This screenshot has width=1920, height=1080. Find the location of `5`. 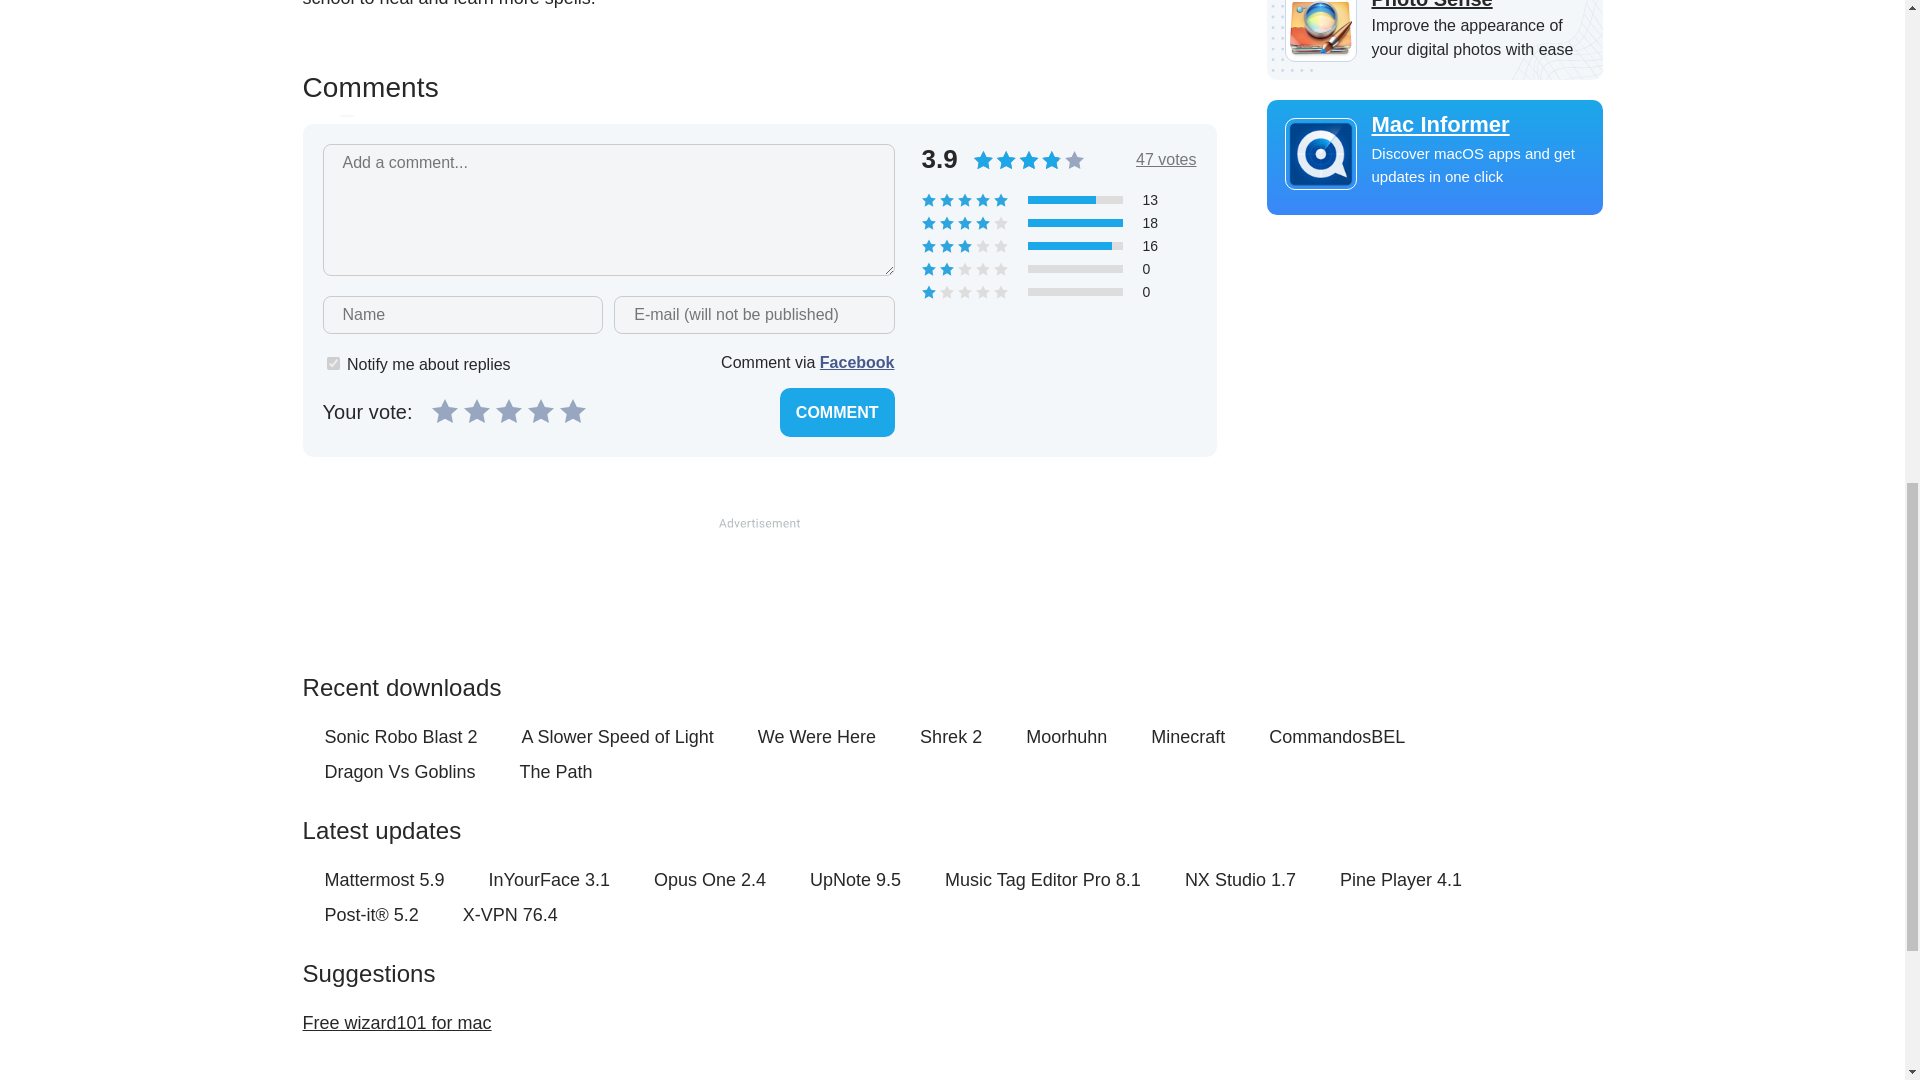

5 is located at coordinates (572, 410).